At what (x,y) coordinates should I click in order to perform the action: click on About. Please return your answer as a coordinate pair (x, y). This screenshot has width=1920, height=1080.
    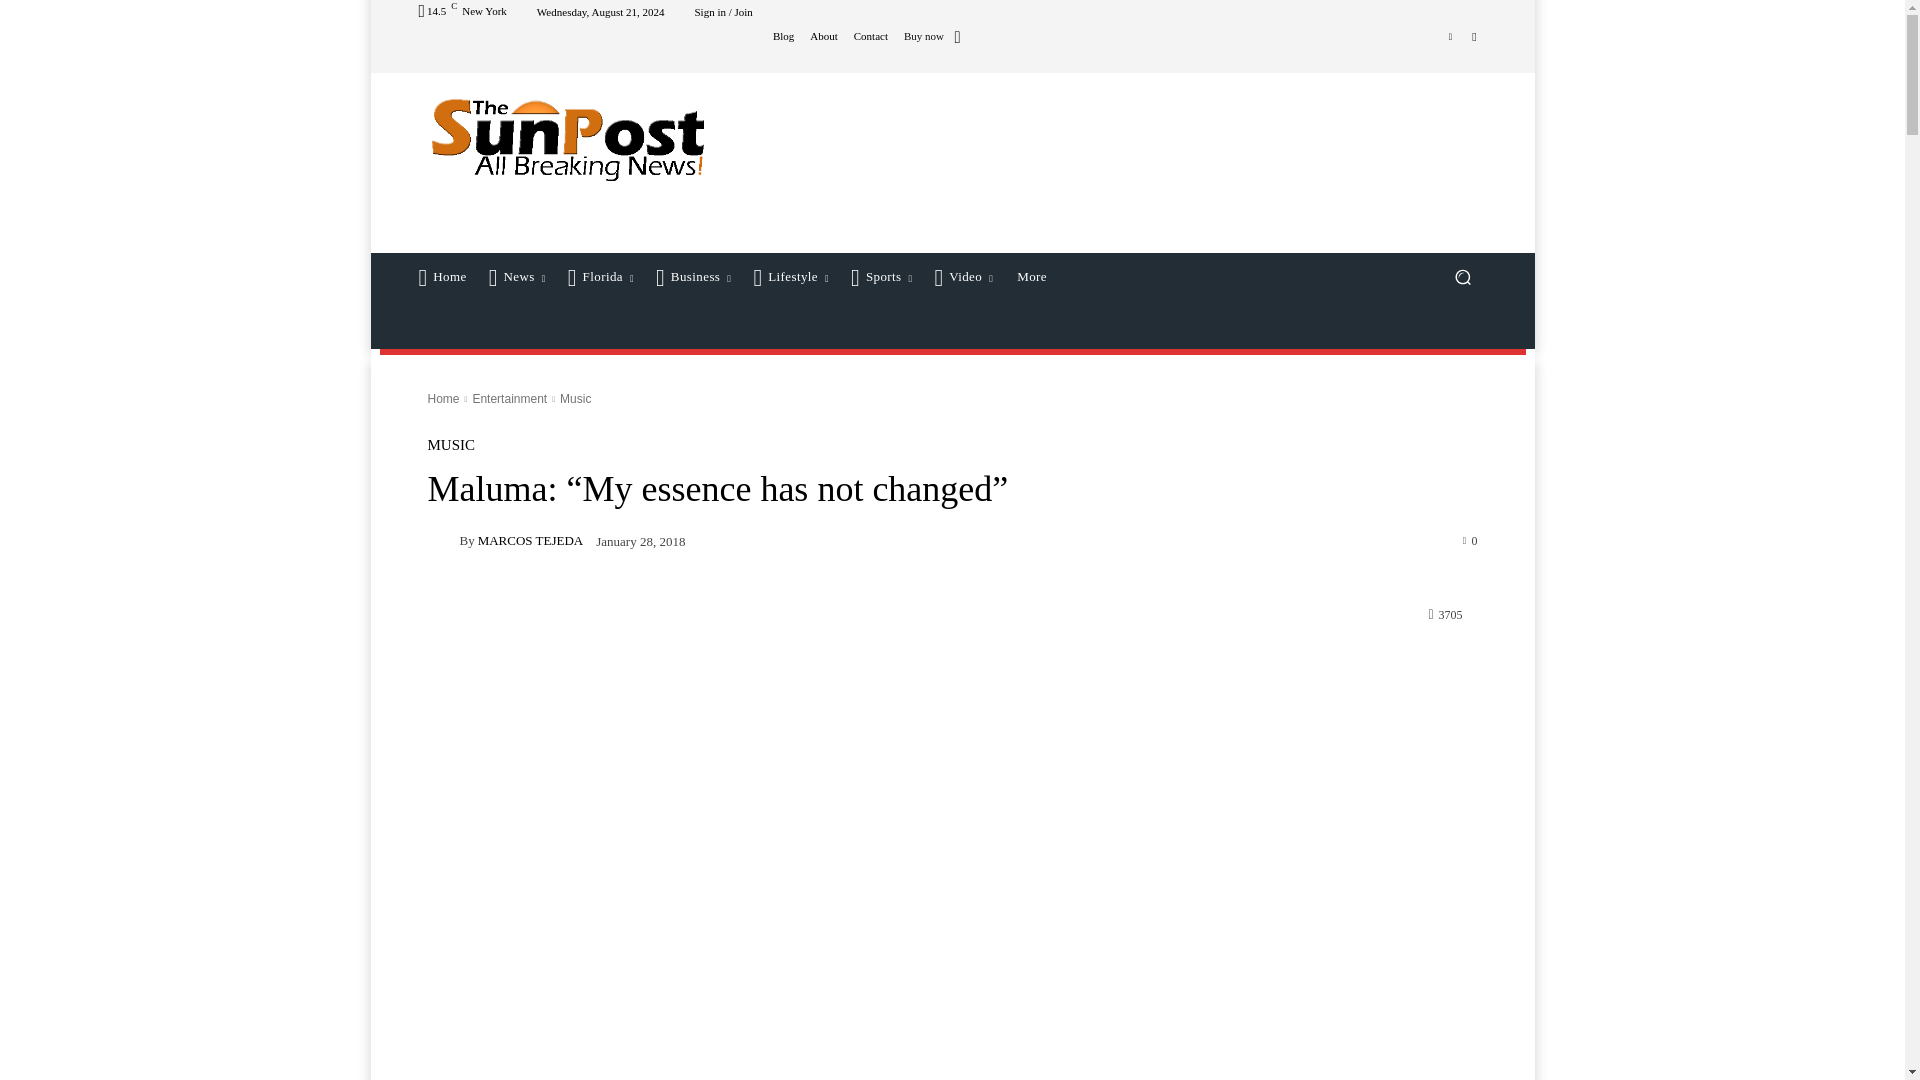
    Looking at the image, I should click on (824, 36).